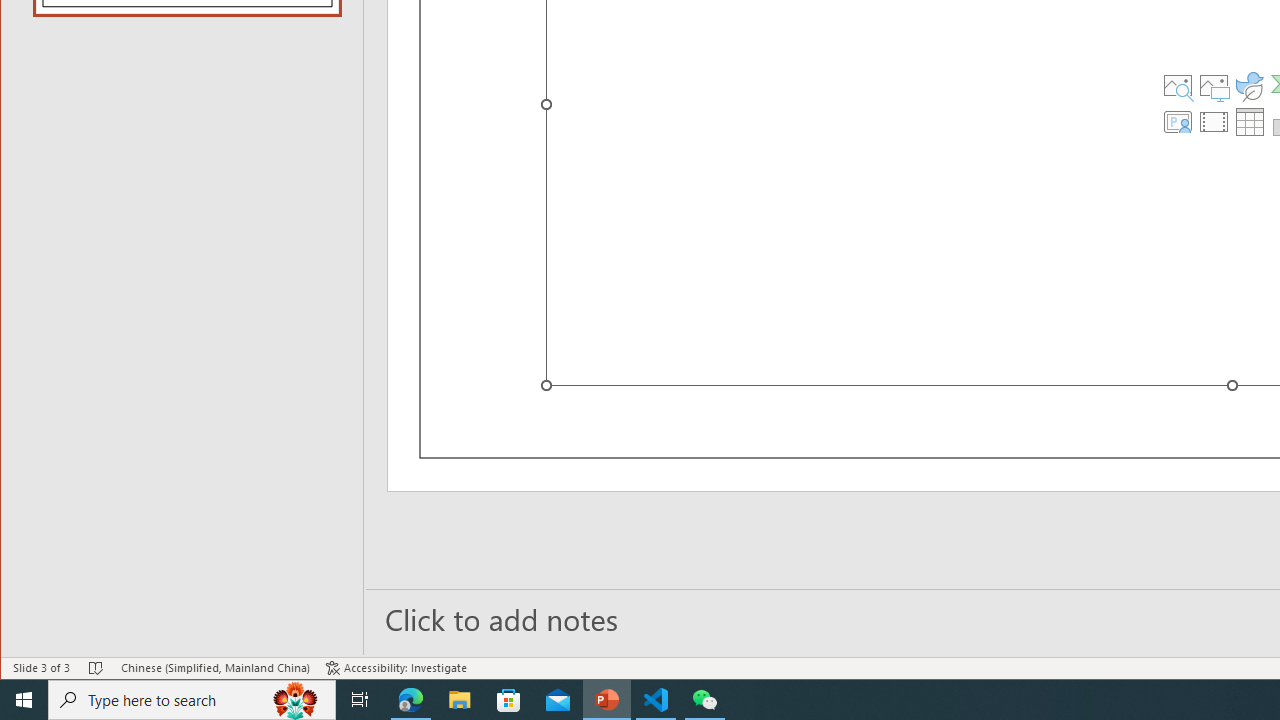 The width and height of the screenshot is (1280, 720). What do you see at coordinates (704, 700) in the screenshot?
I see `WeChat - 1 running window` at bounding box center [704, 700].